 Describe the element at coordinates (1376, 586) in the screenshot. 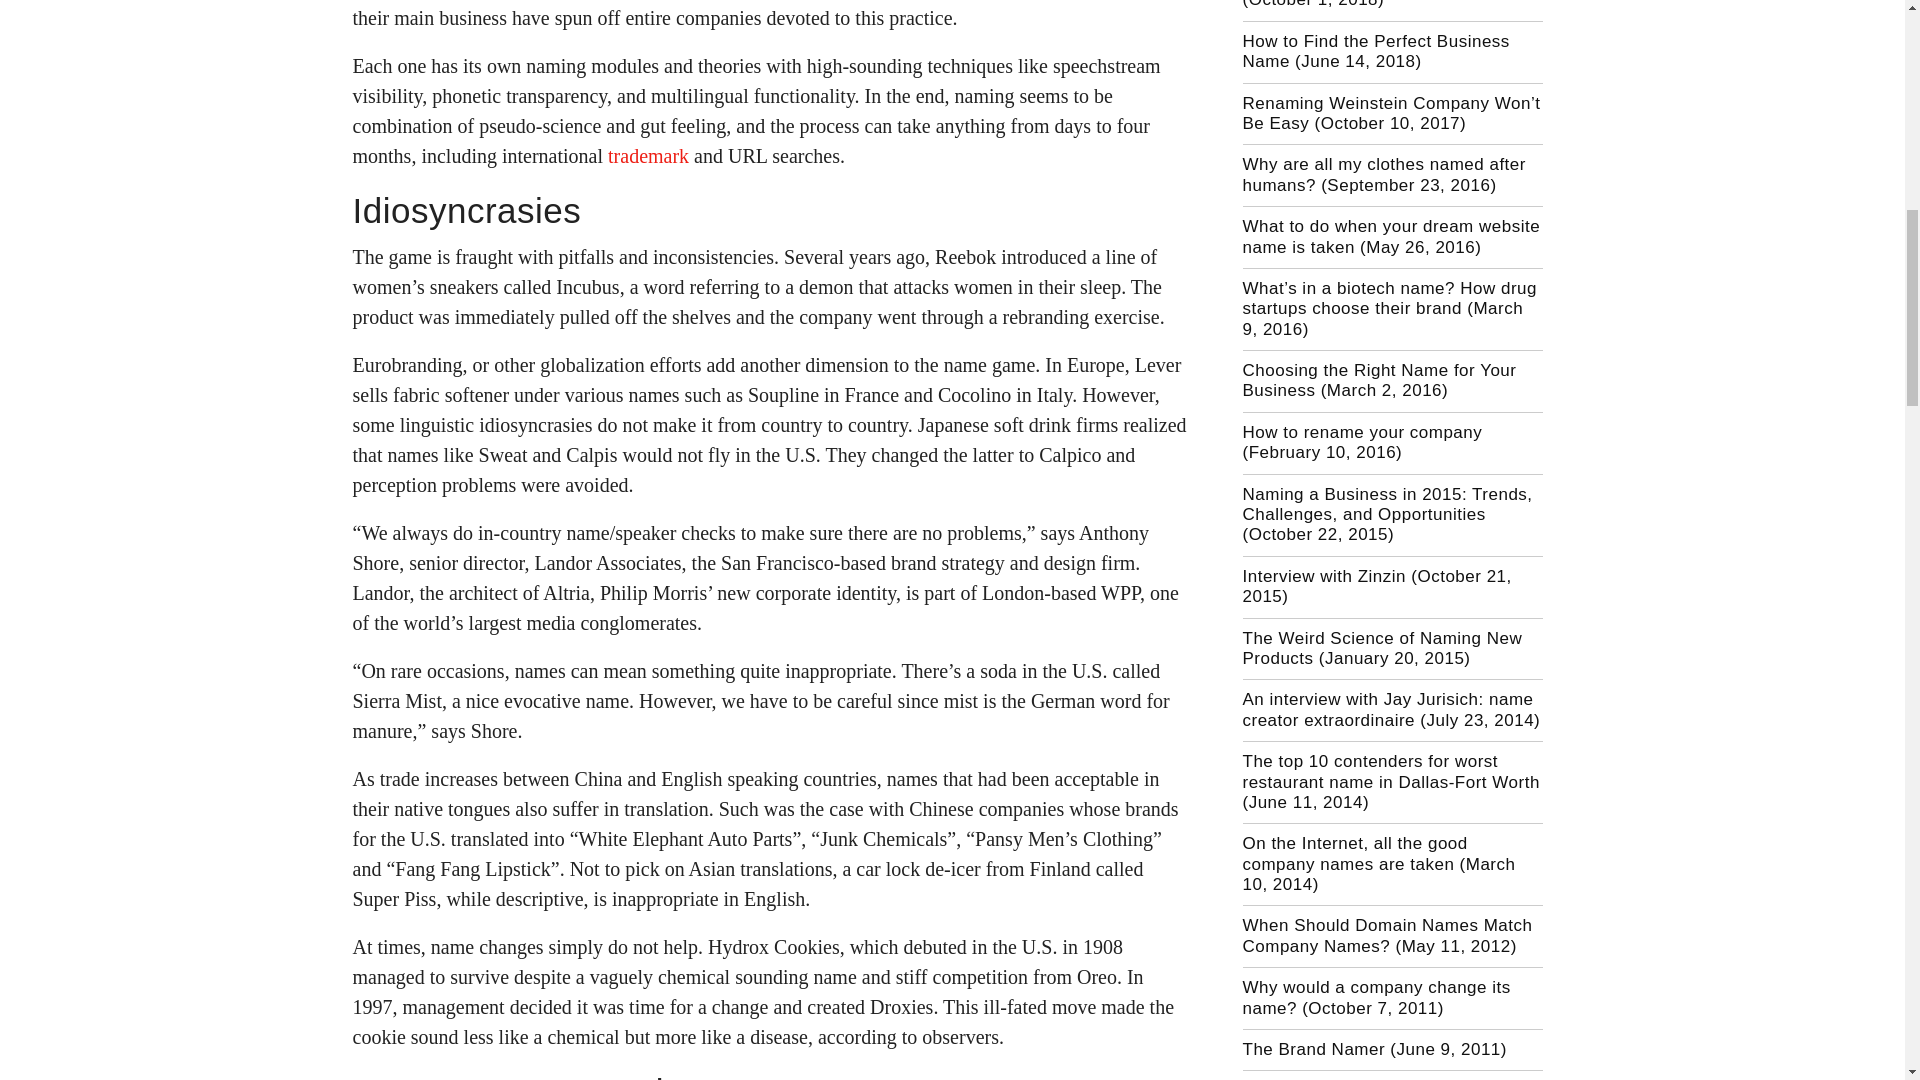

I see `Permalink to Interview with Zinzin` at that location.